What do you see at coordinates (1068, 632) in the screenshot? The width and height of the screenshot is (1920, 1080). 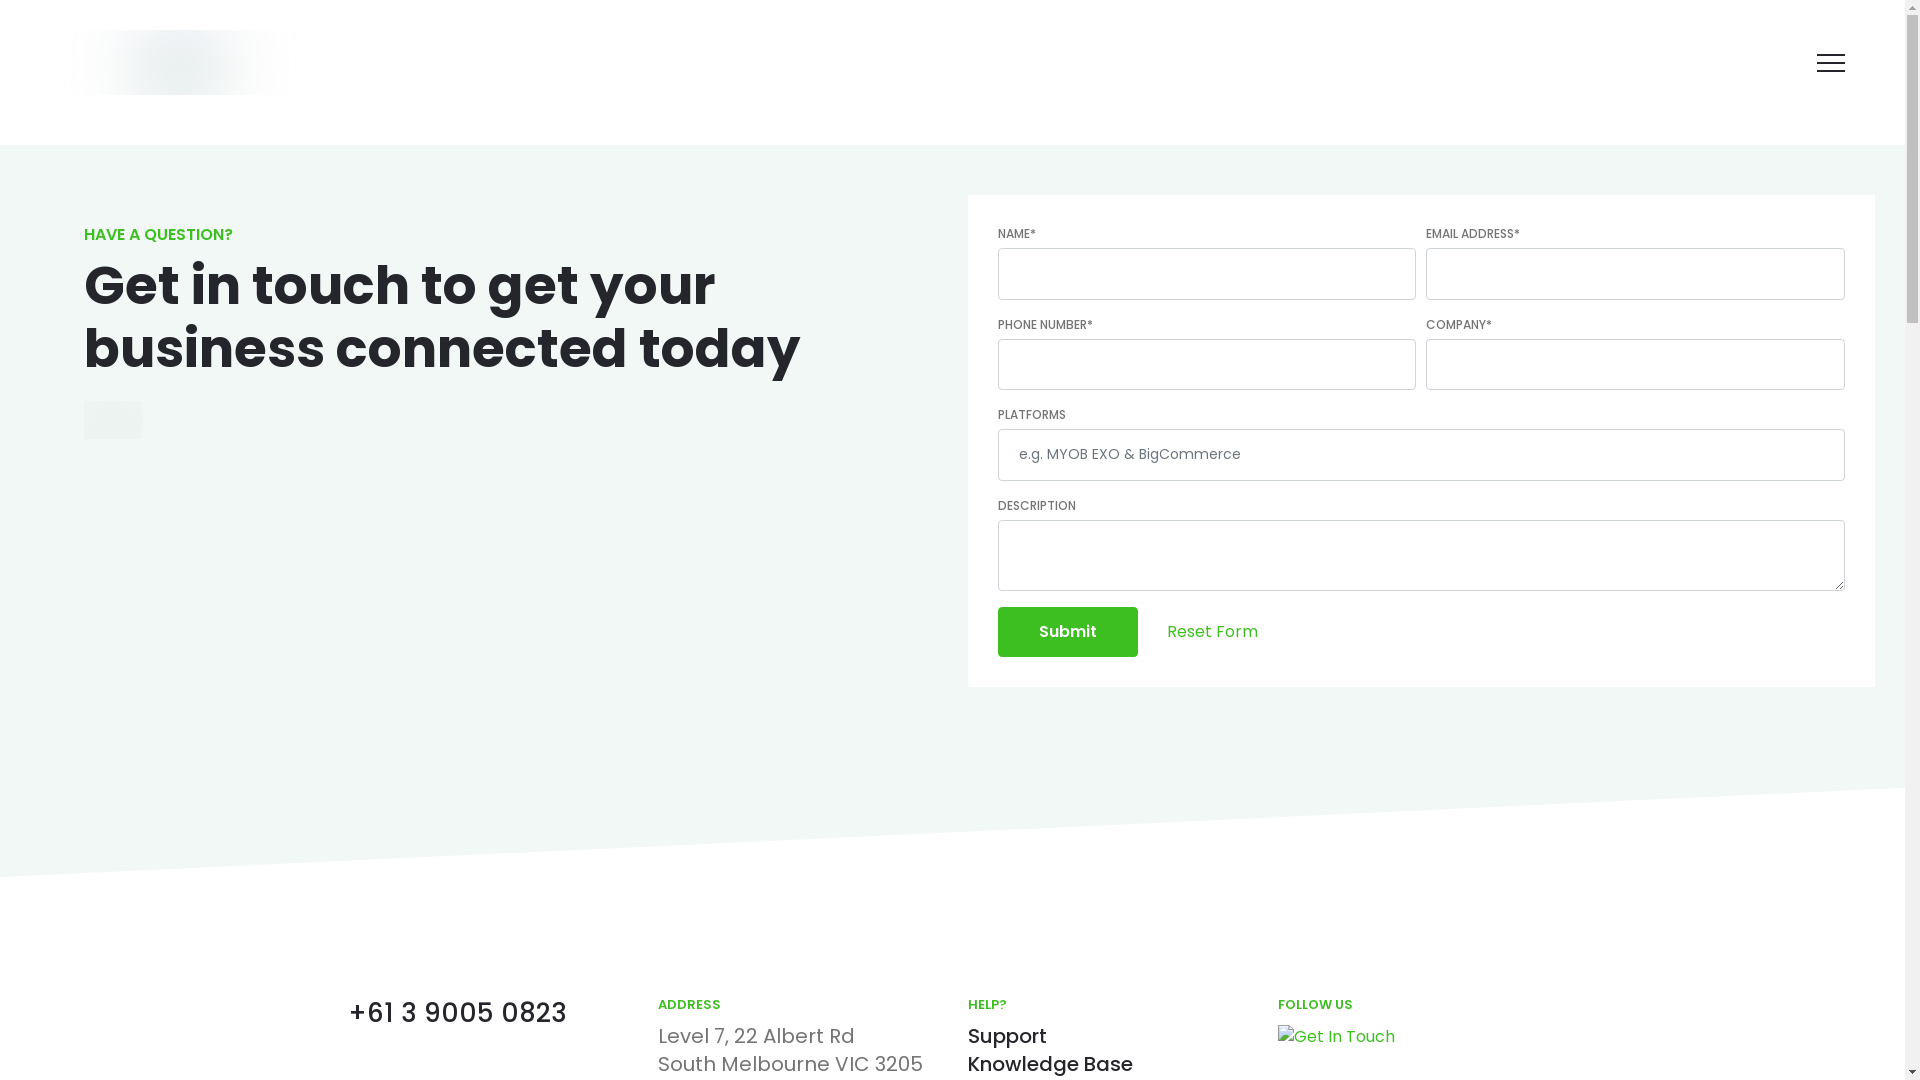 I see `Submit` at bounding box center [1068, 632].